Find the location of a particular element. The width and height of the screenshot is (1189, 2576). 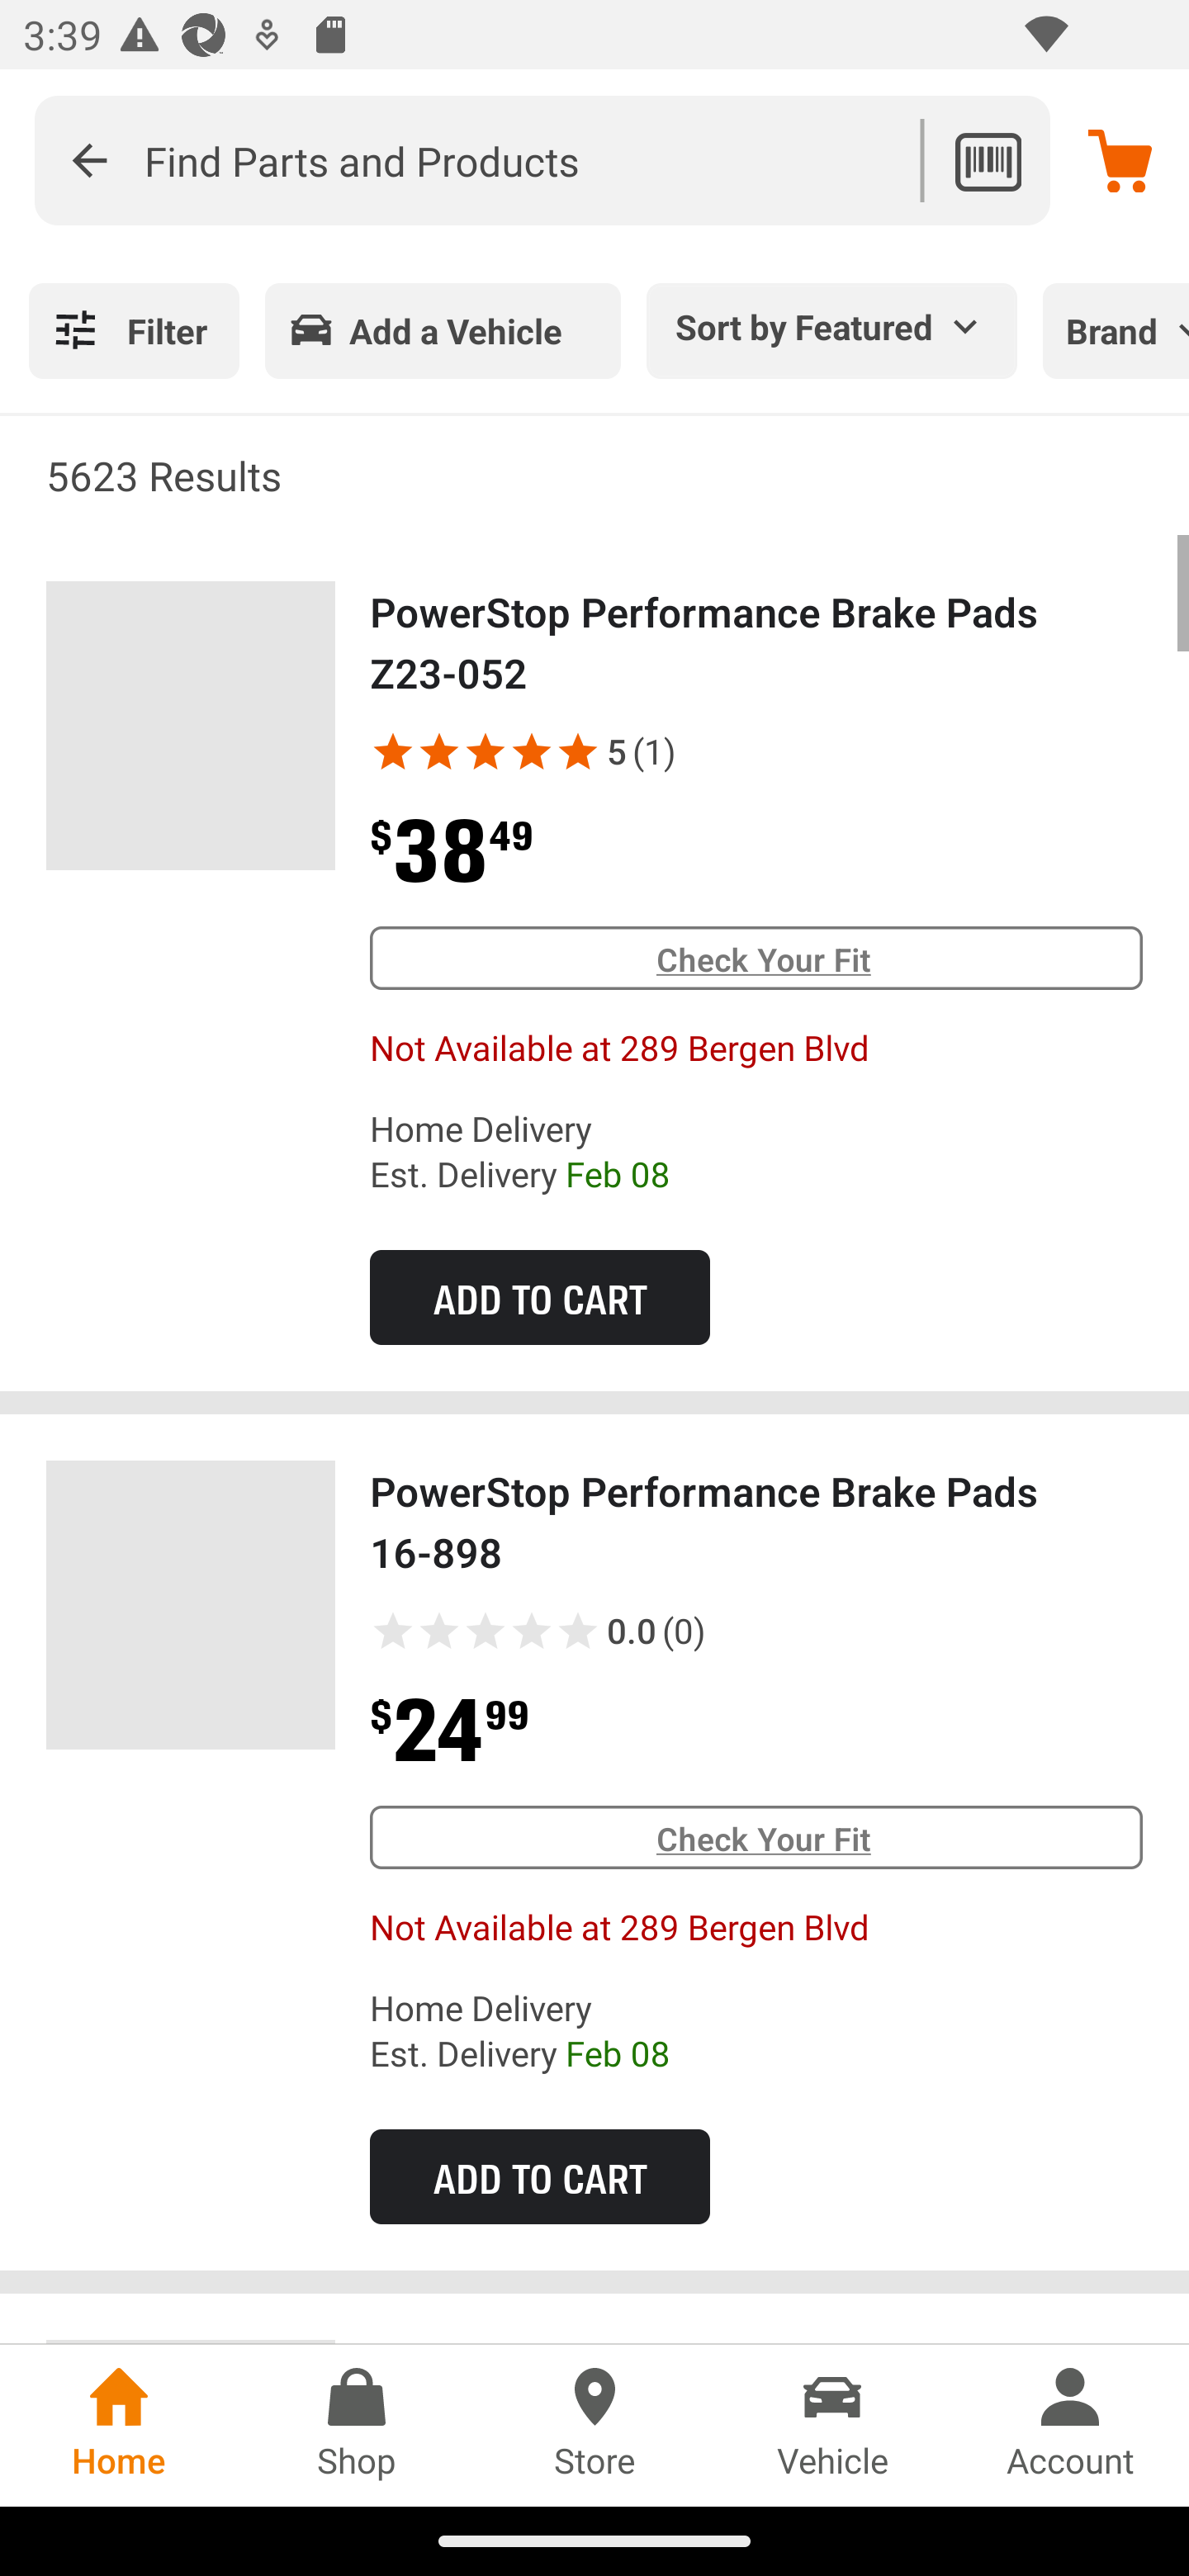

 is located at coordinates (486, 751).